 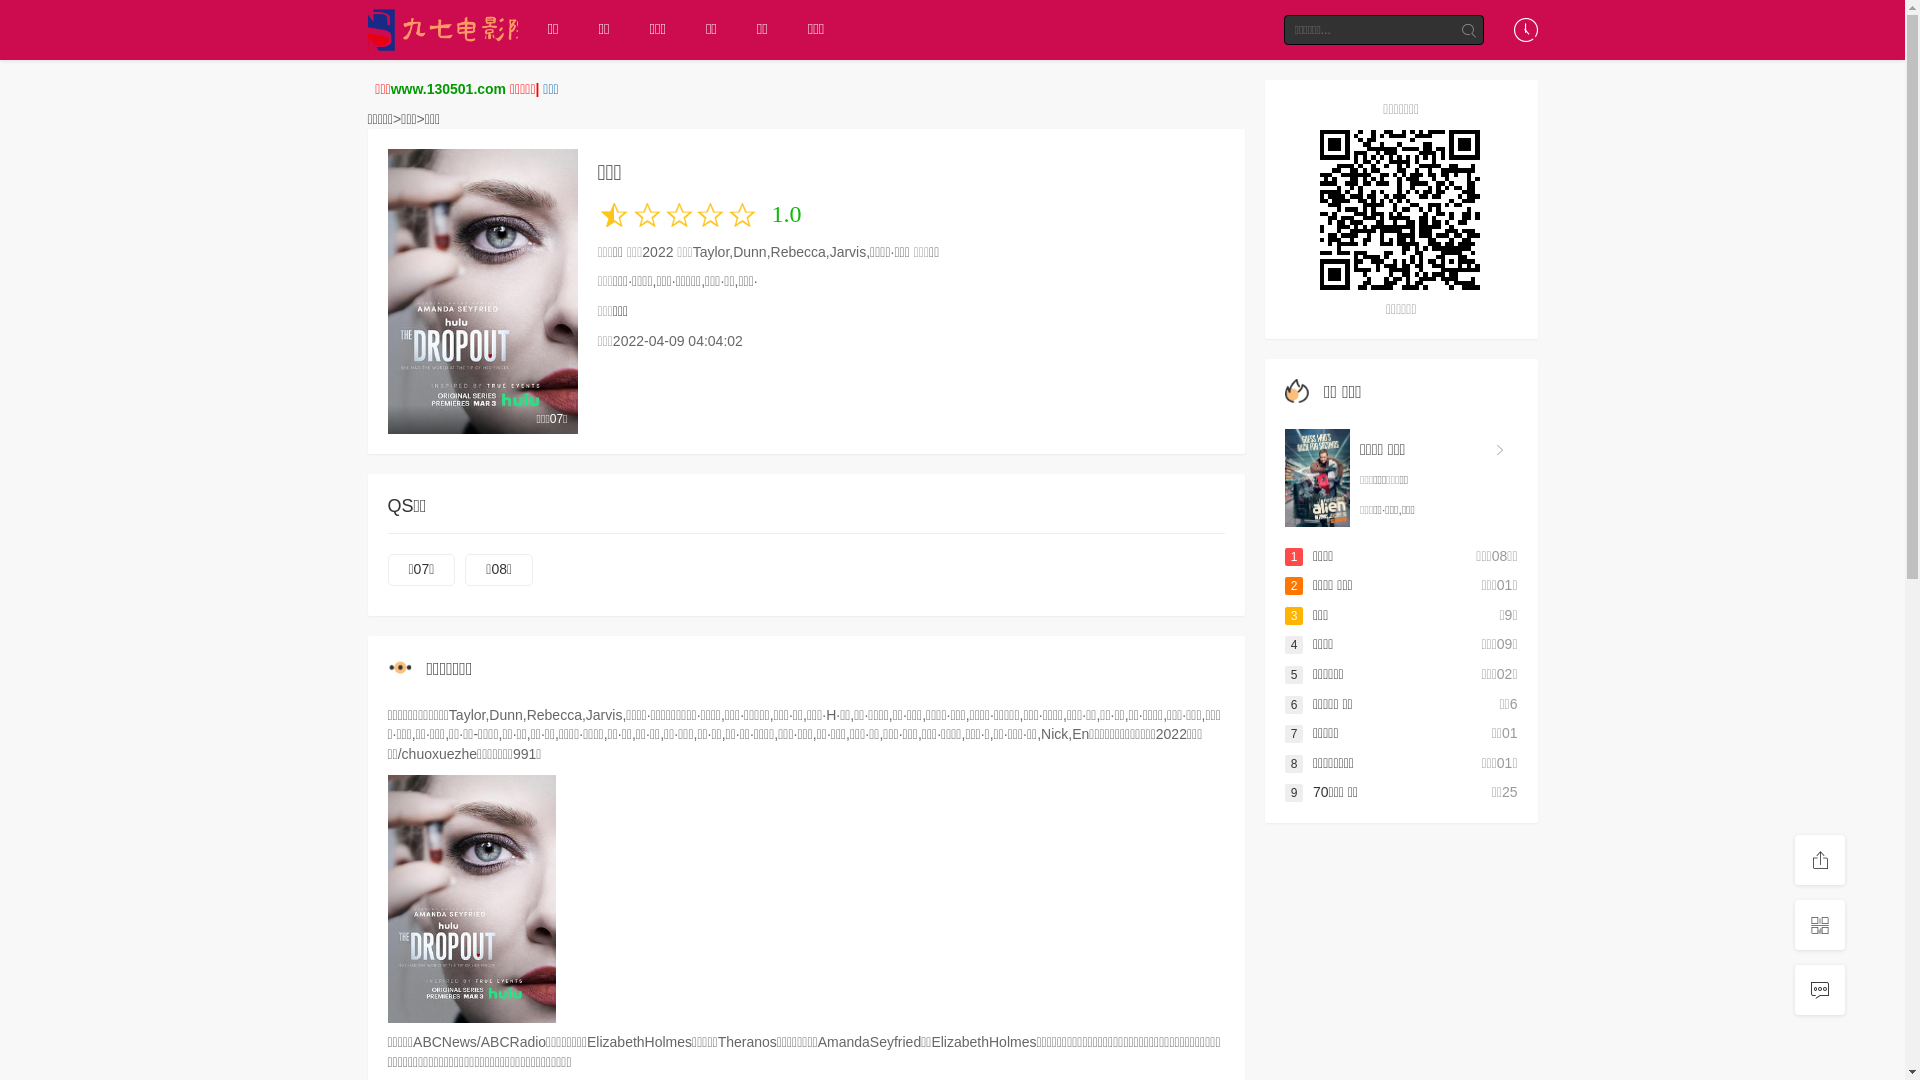 What do you see at coordinates (1402, 210) in the screenshot?
I see `http://www.130501.com/w/h77442.html` at bounding box center [1402, 210].